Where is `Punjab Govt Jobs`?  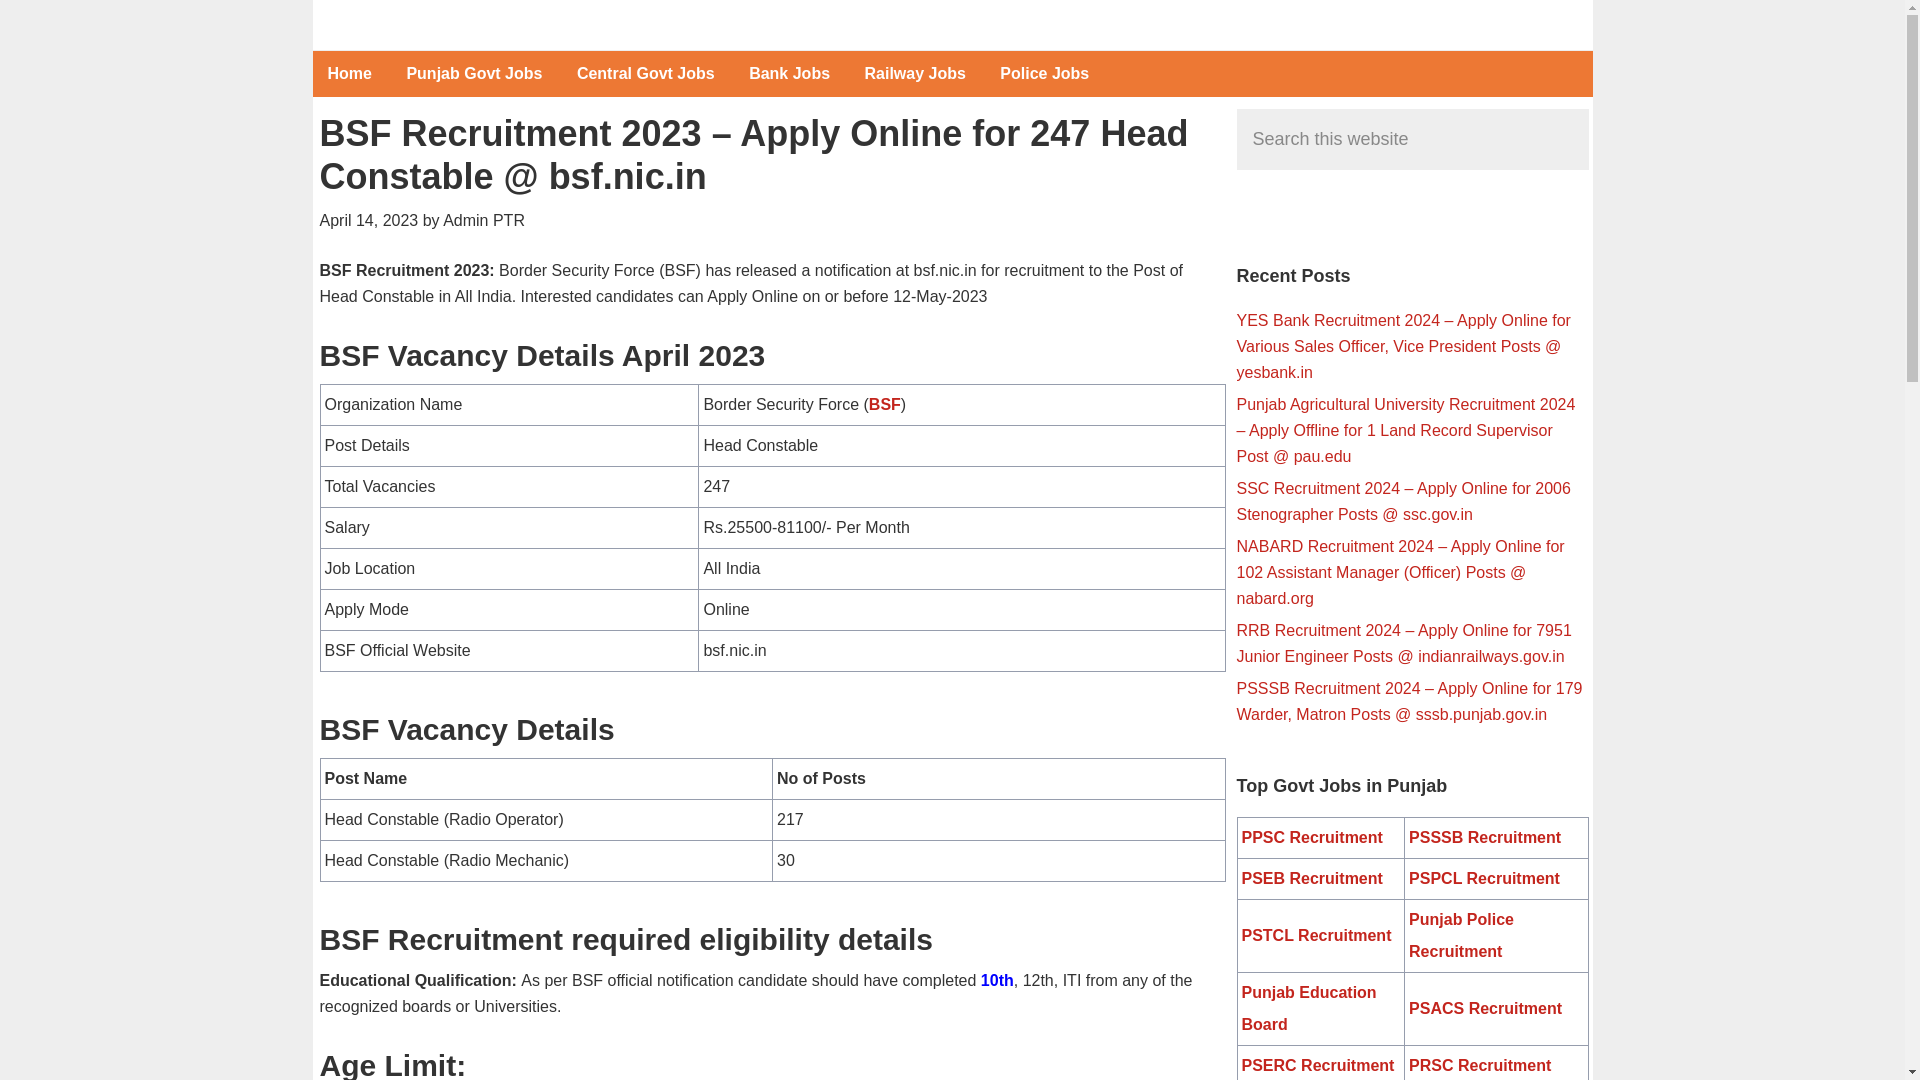
Punjab Govt Jobs is located at coordinates (474, 74).